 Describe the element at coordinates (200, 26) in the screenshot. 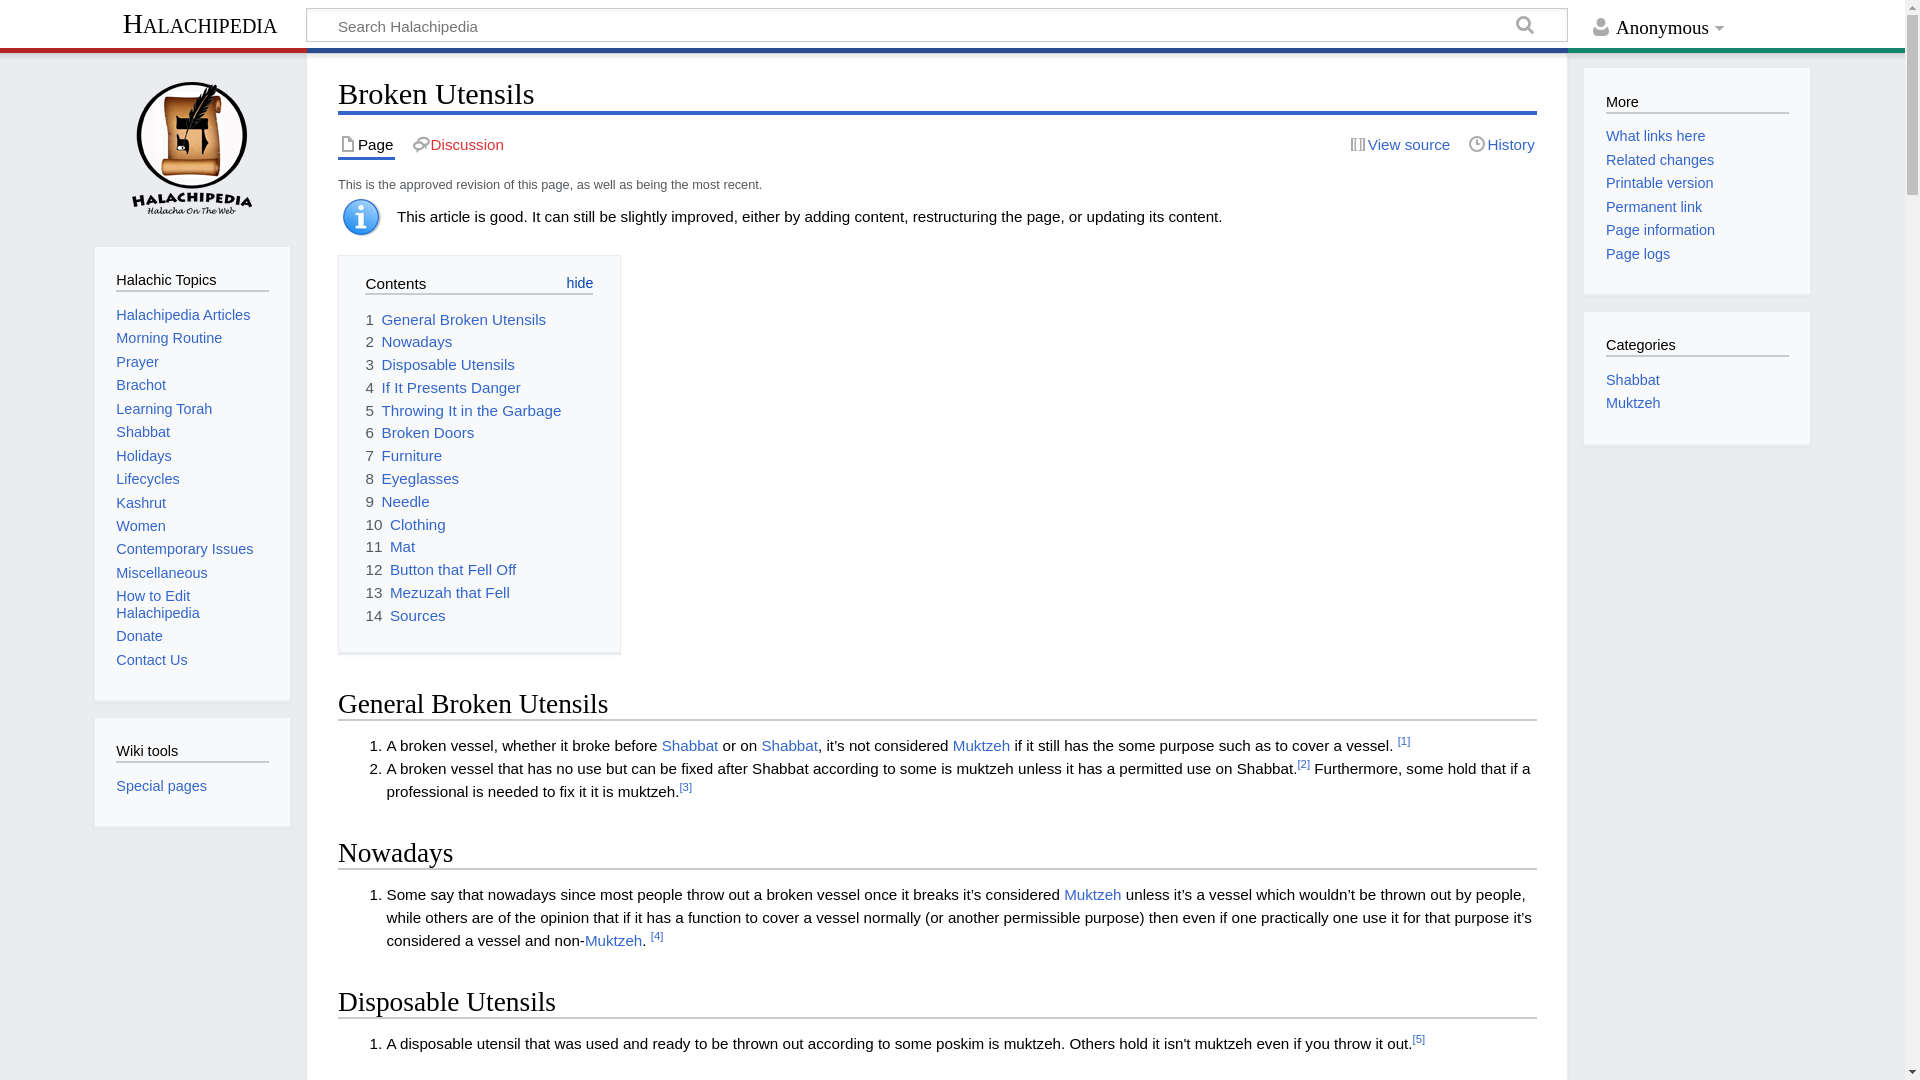

I see `Halachipedia` at that location.